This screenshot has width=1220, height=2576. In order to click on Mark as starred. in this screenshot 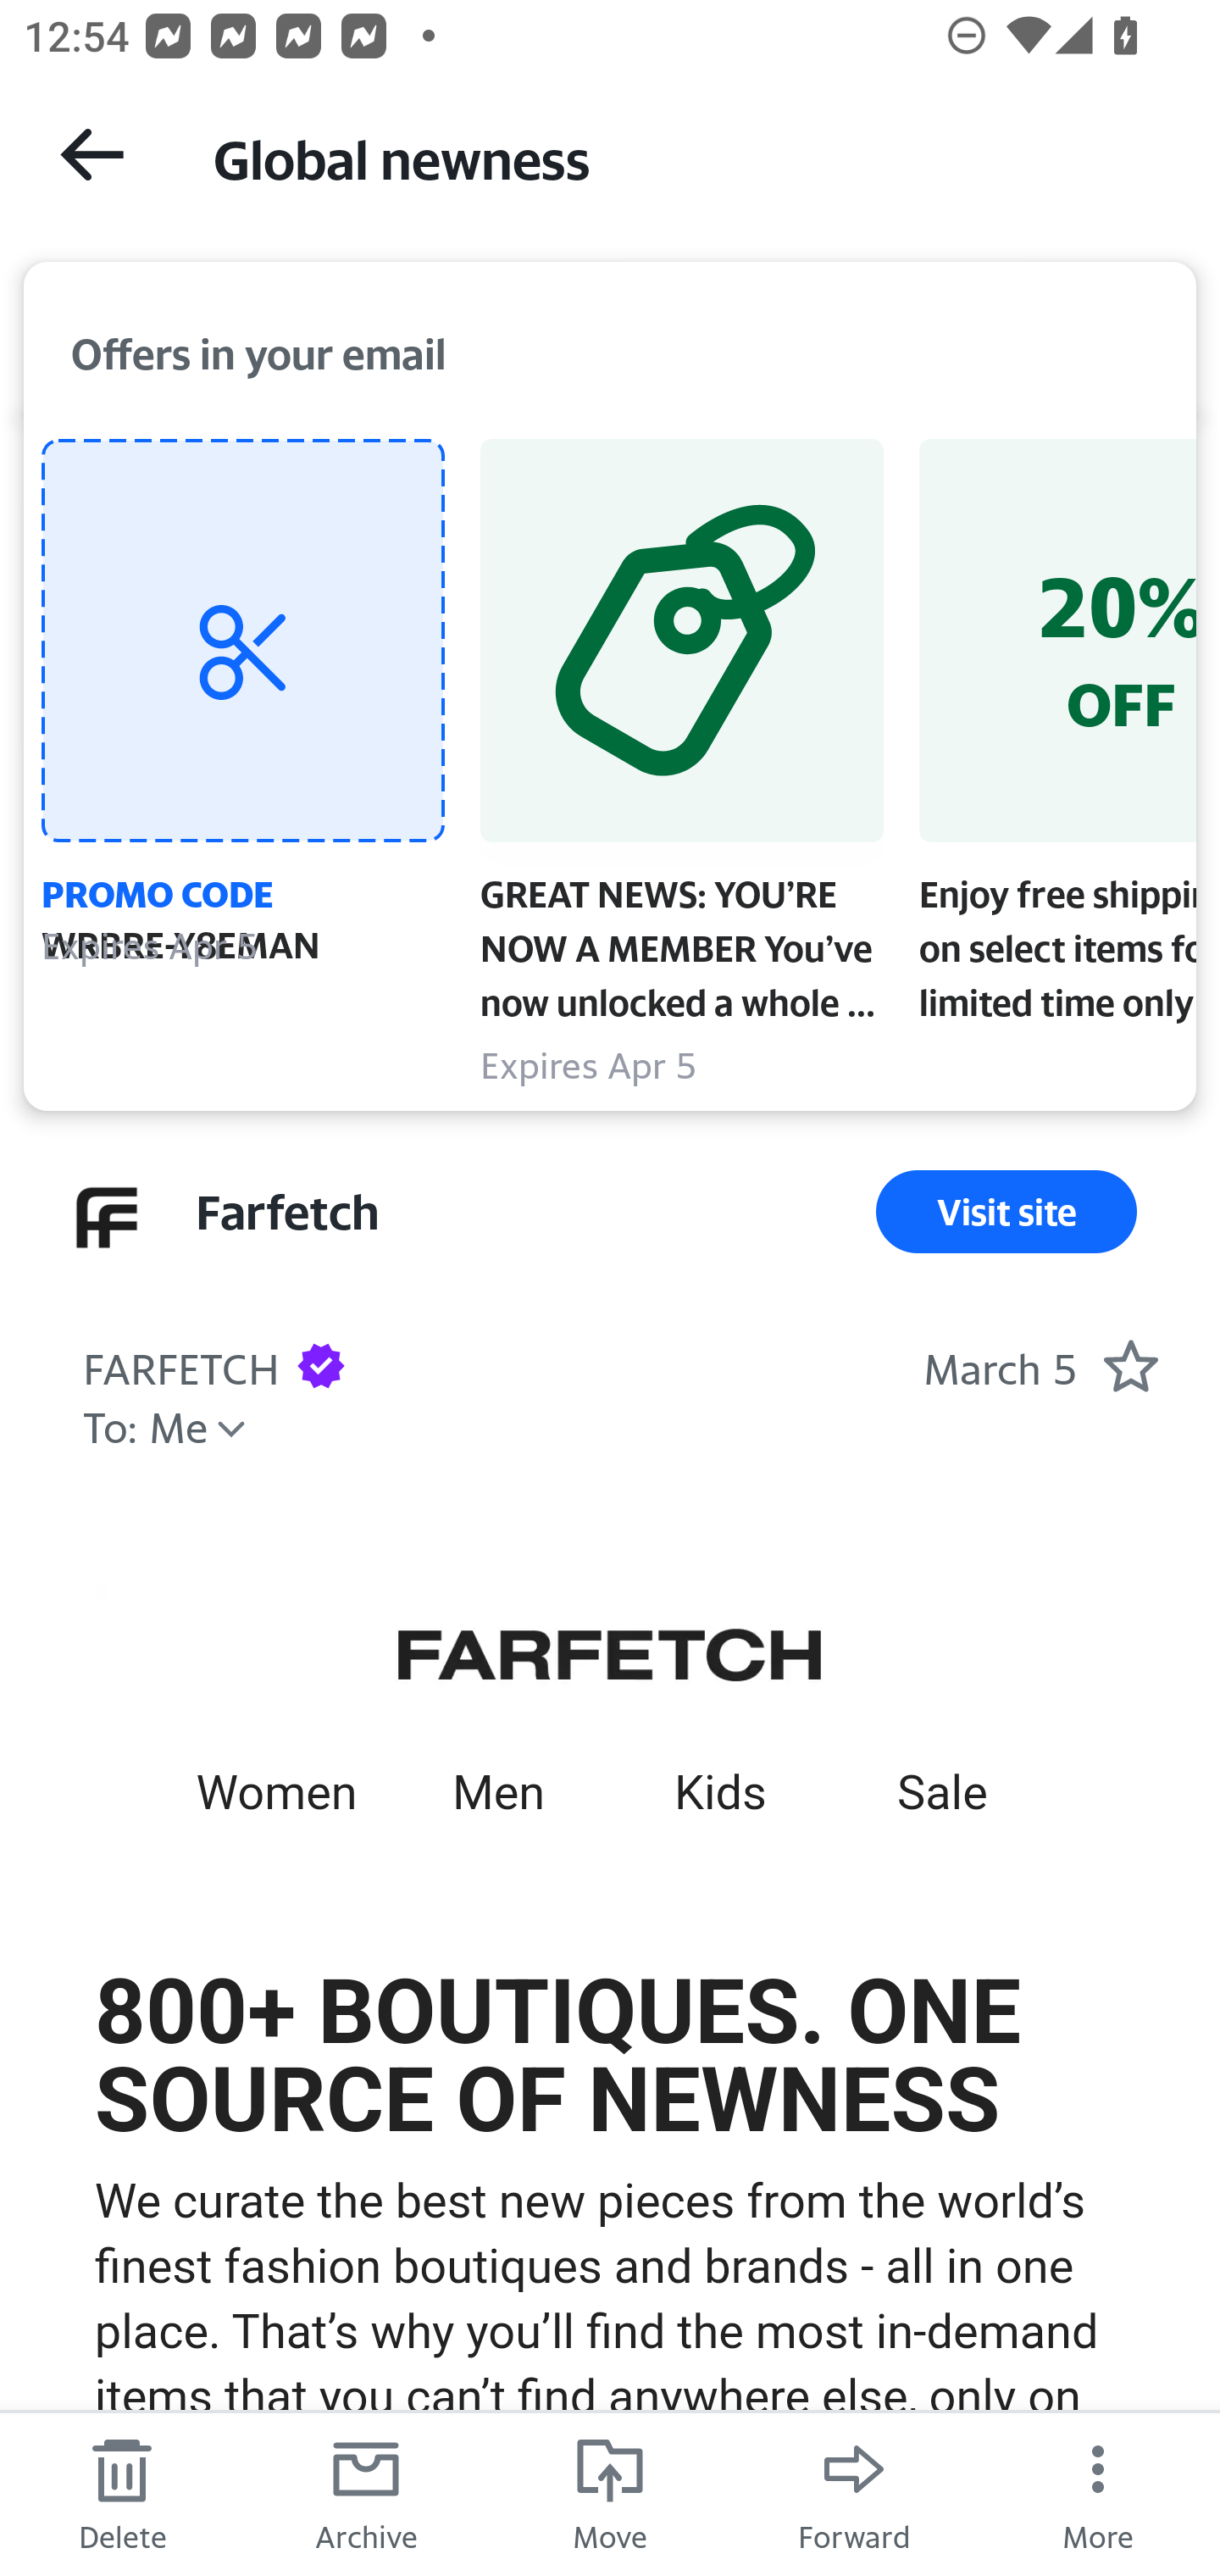, I will do `click(1130, 1366)`.